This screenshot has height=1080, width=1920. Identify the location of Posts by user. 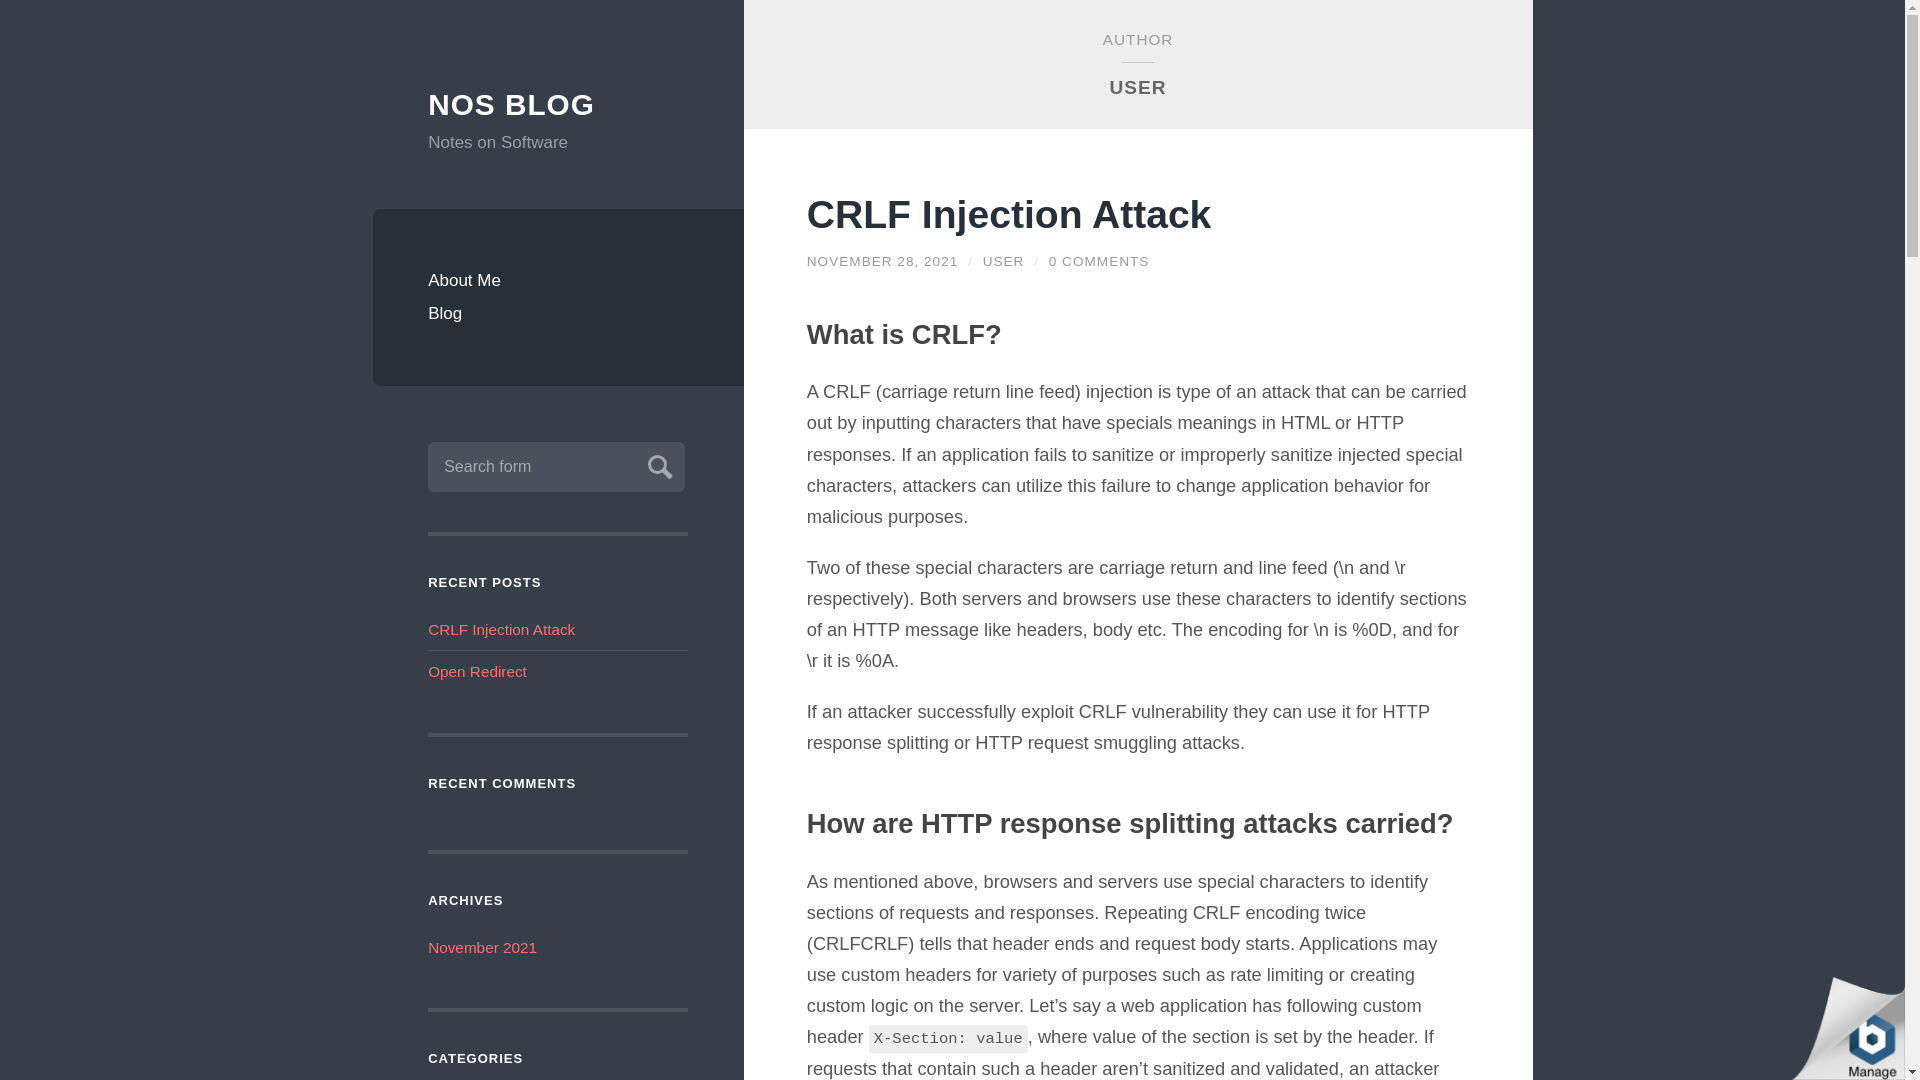
(1004, 260).